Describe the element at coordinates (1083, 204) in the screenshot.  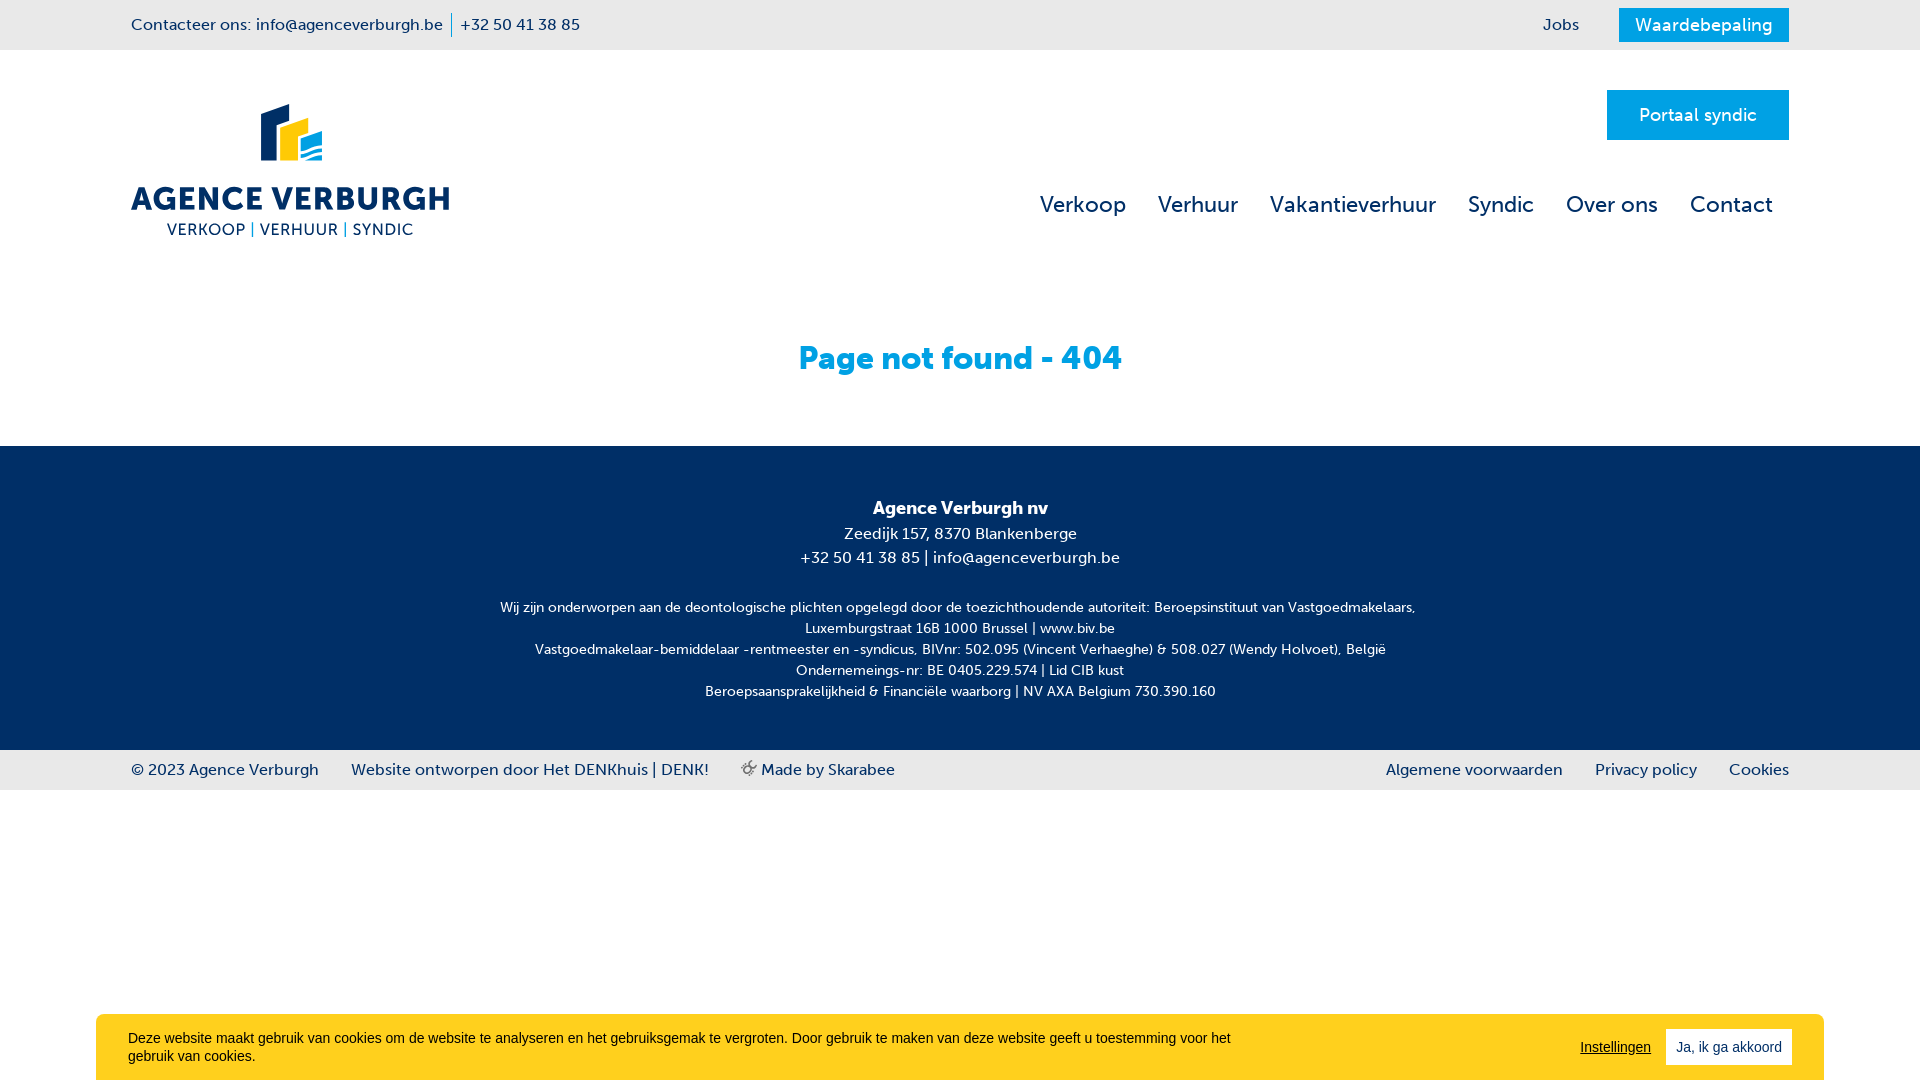
I see `Verkoop` at that location.